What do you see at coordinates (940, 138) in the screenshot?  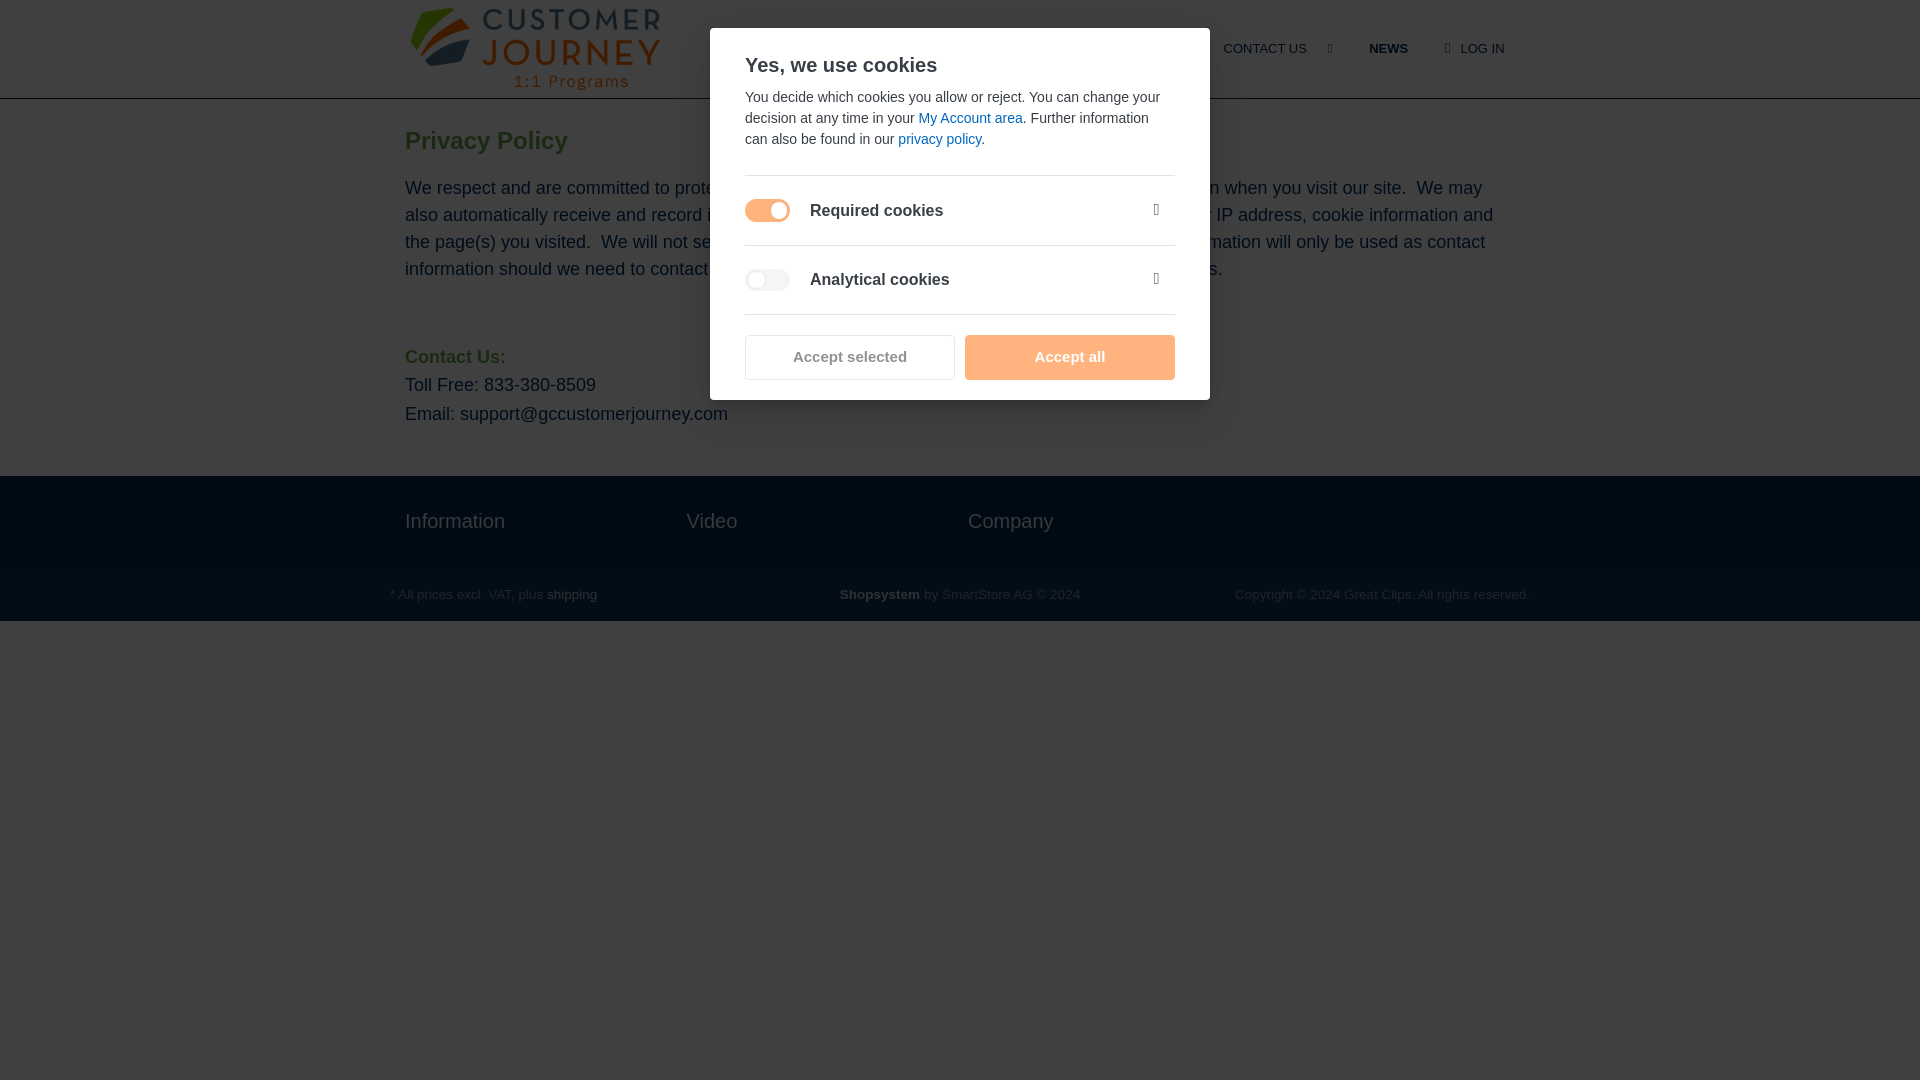 I see `privacy policy` at bounding box center [940, 138].